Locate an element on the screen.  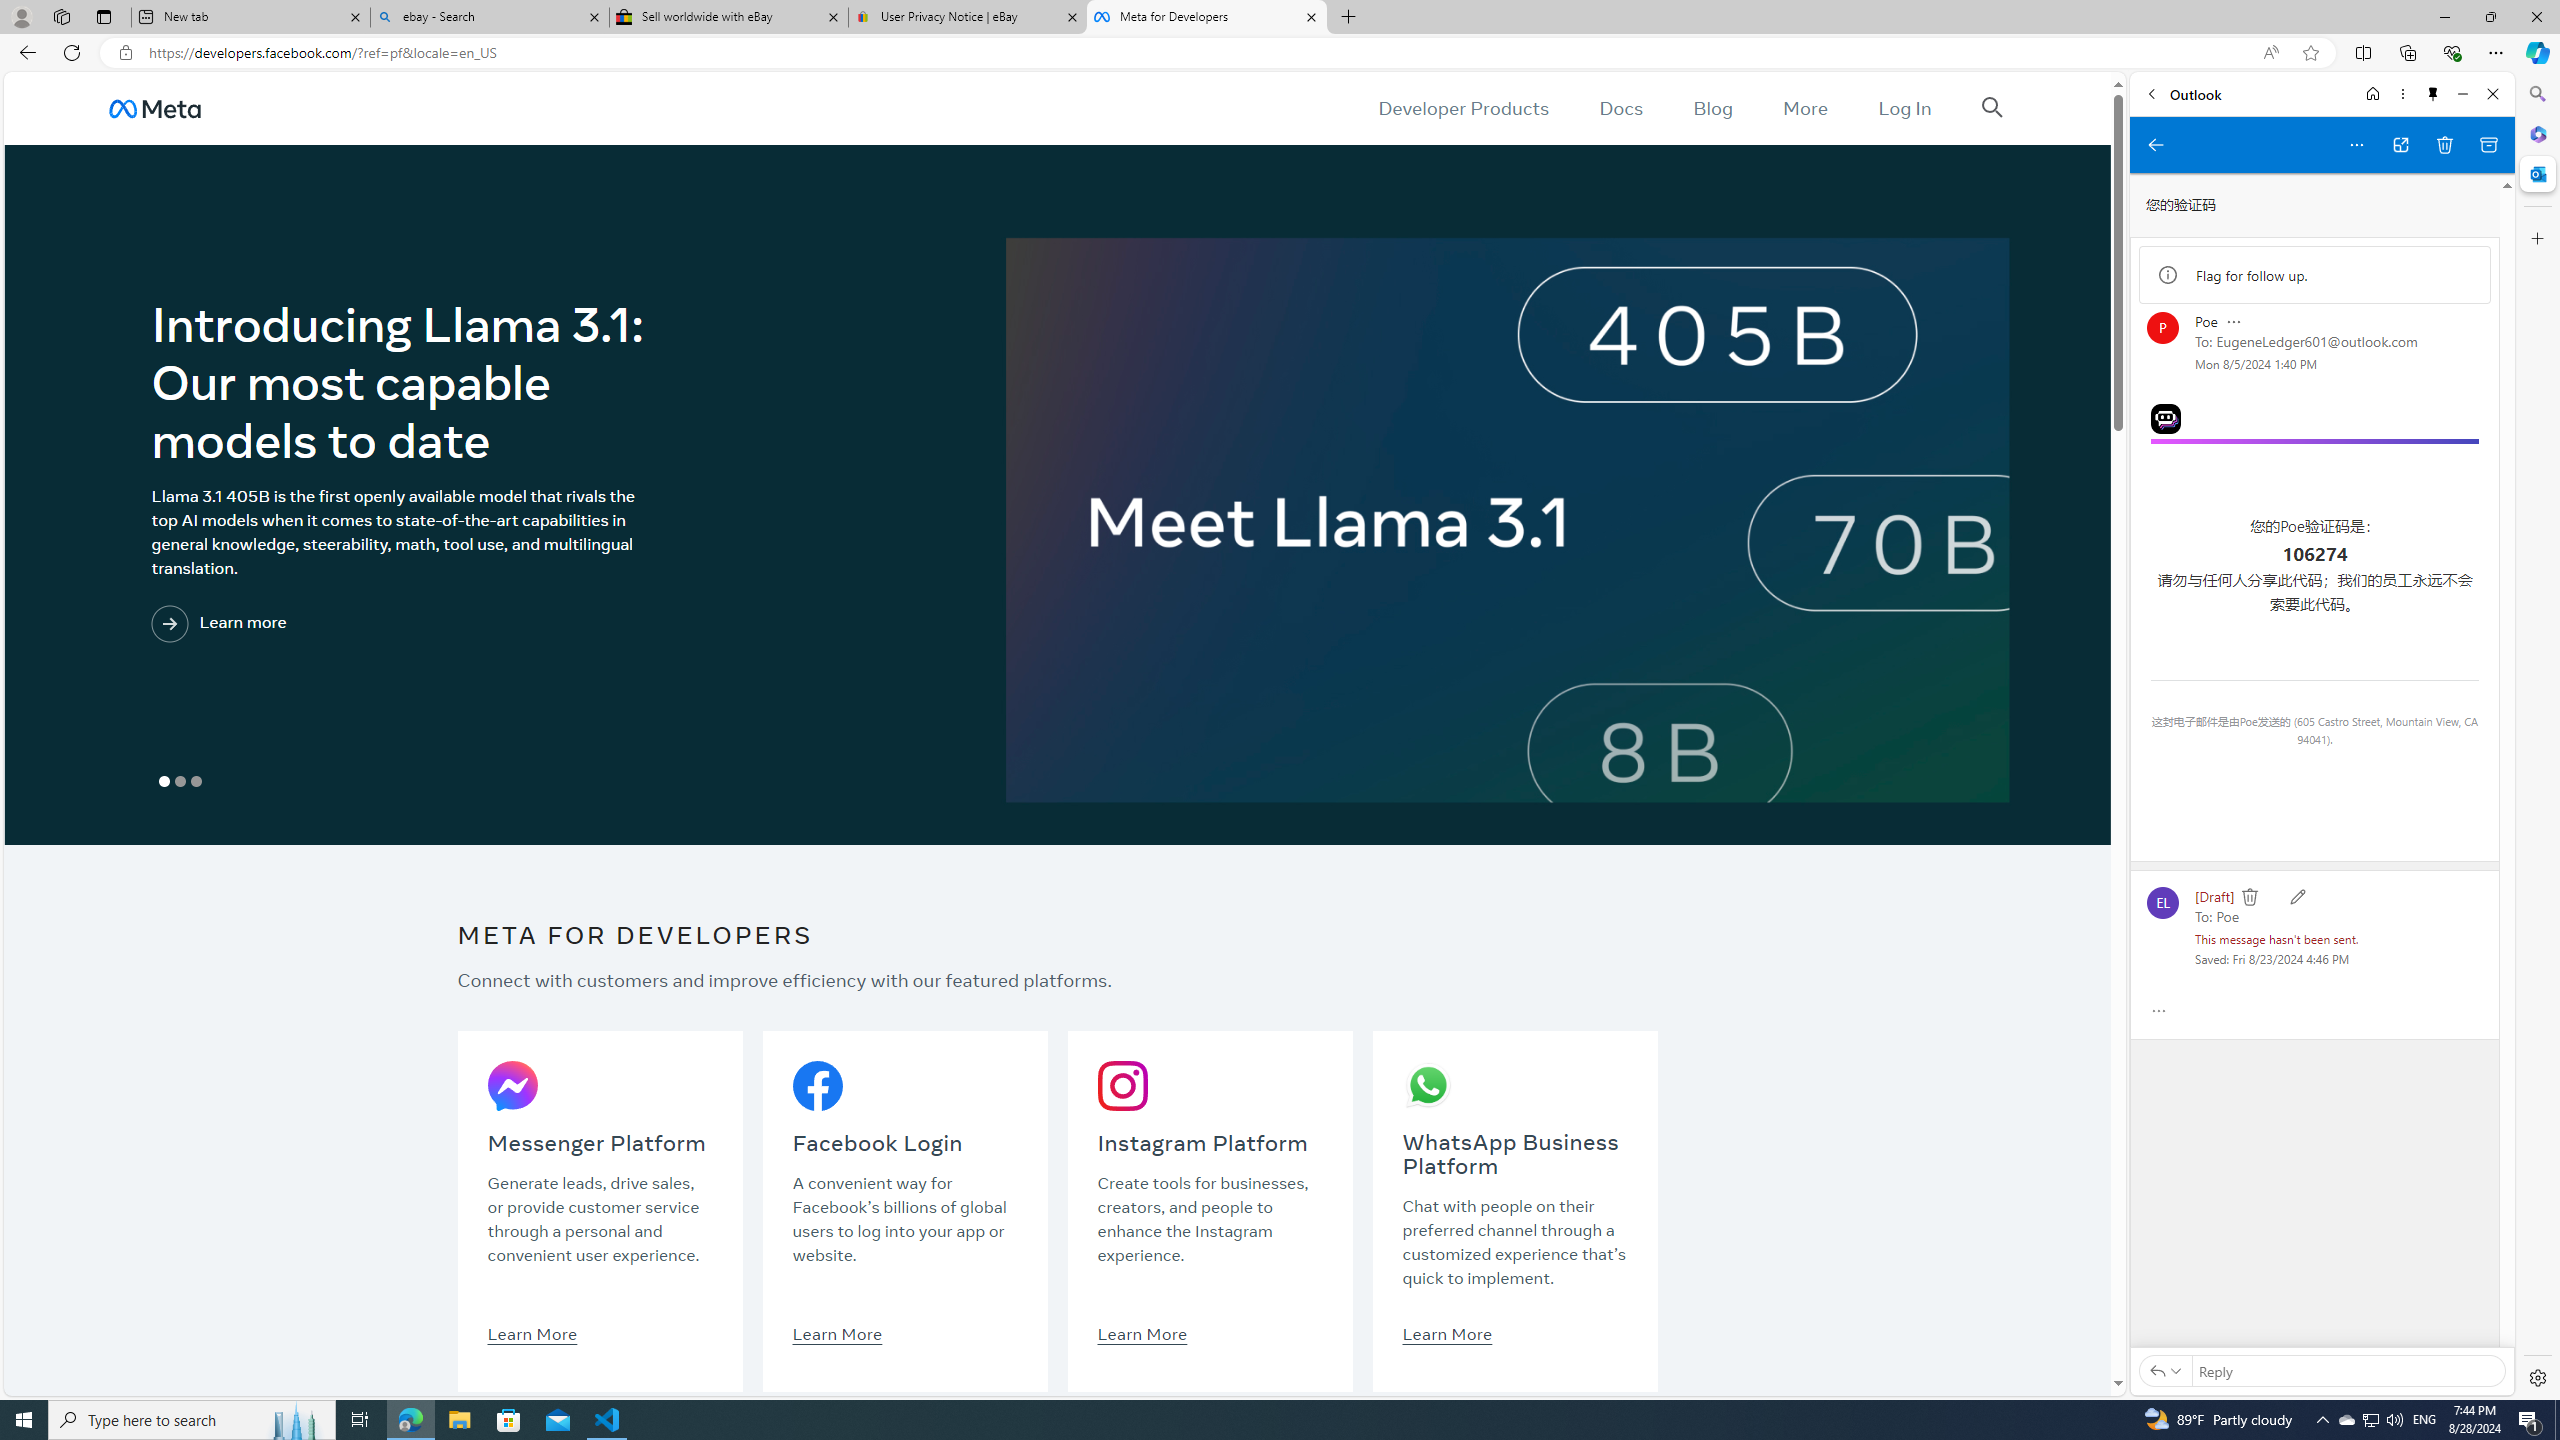
Show full message is located at coordinates (2159, 1010).